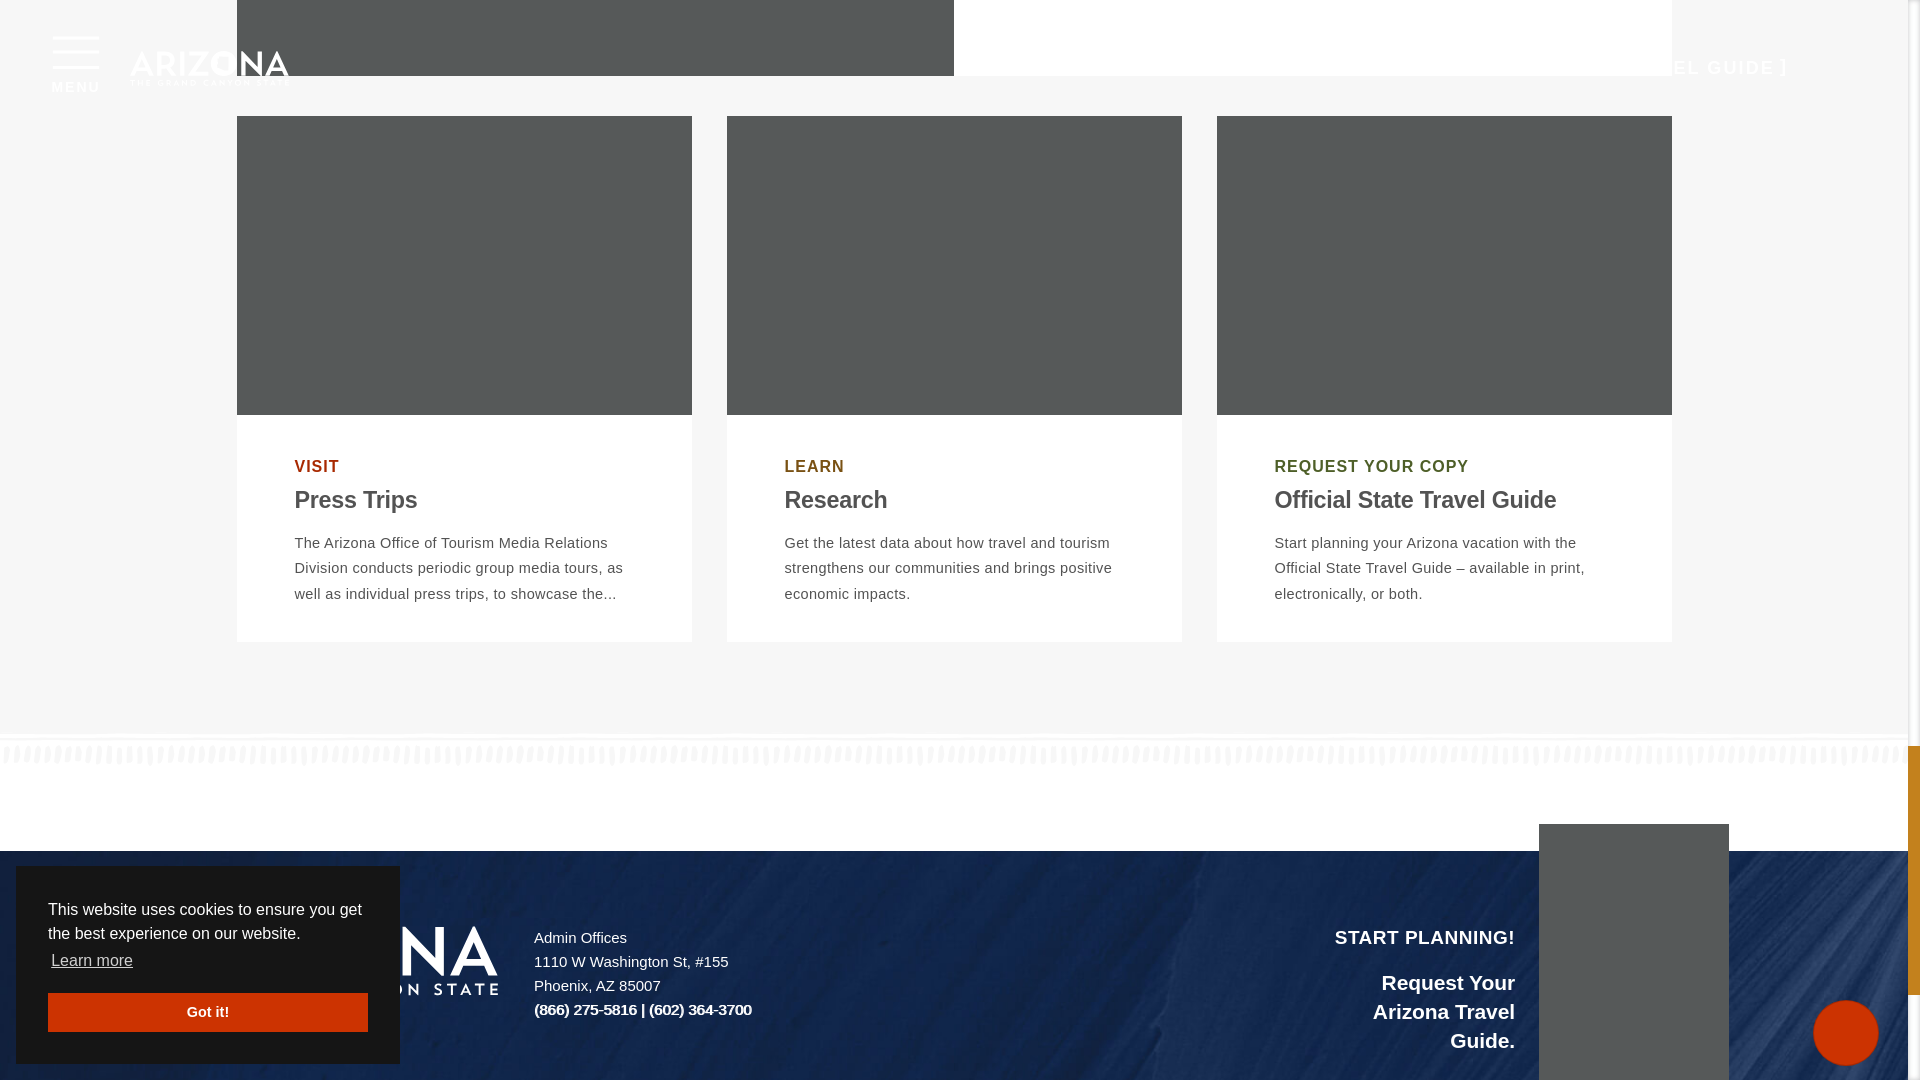  What do you see at coordinates (354, 500) in the screenshot?
I see `Press Trips` at bounding box center [354, 500].